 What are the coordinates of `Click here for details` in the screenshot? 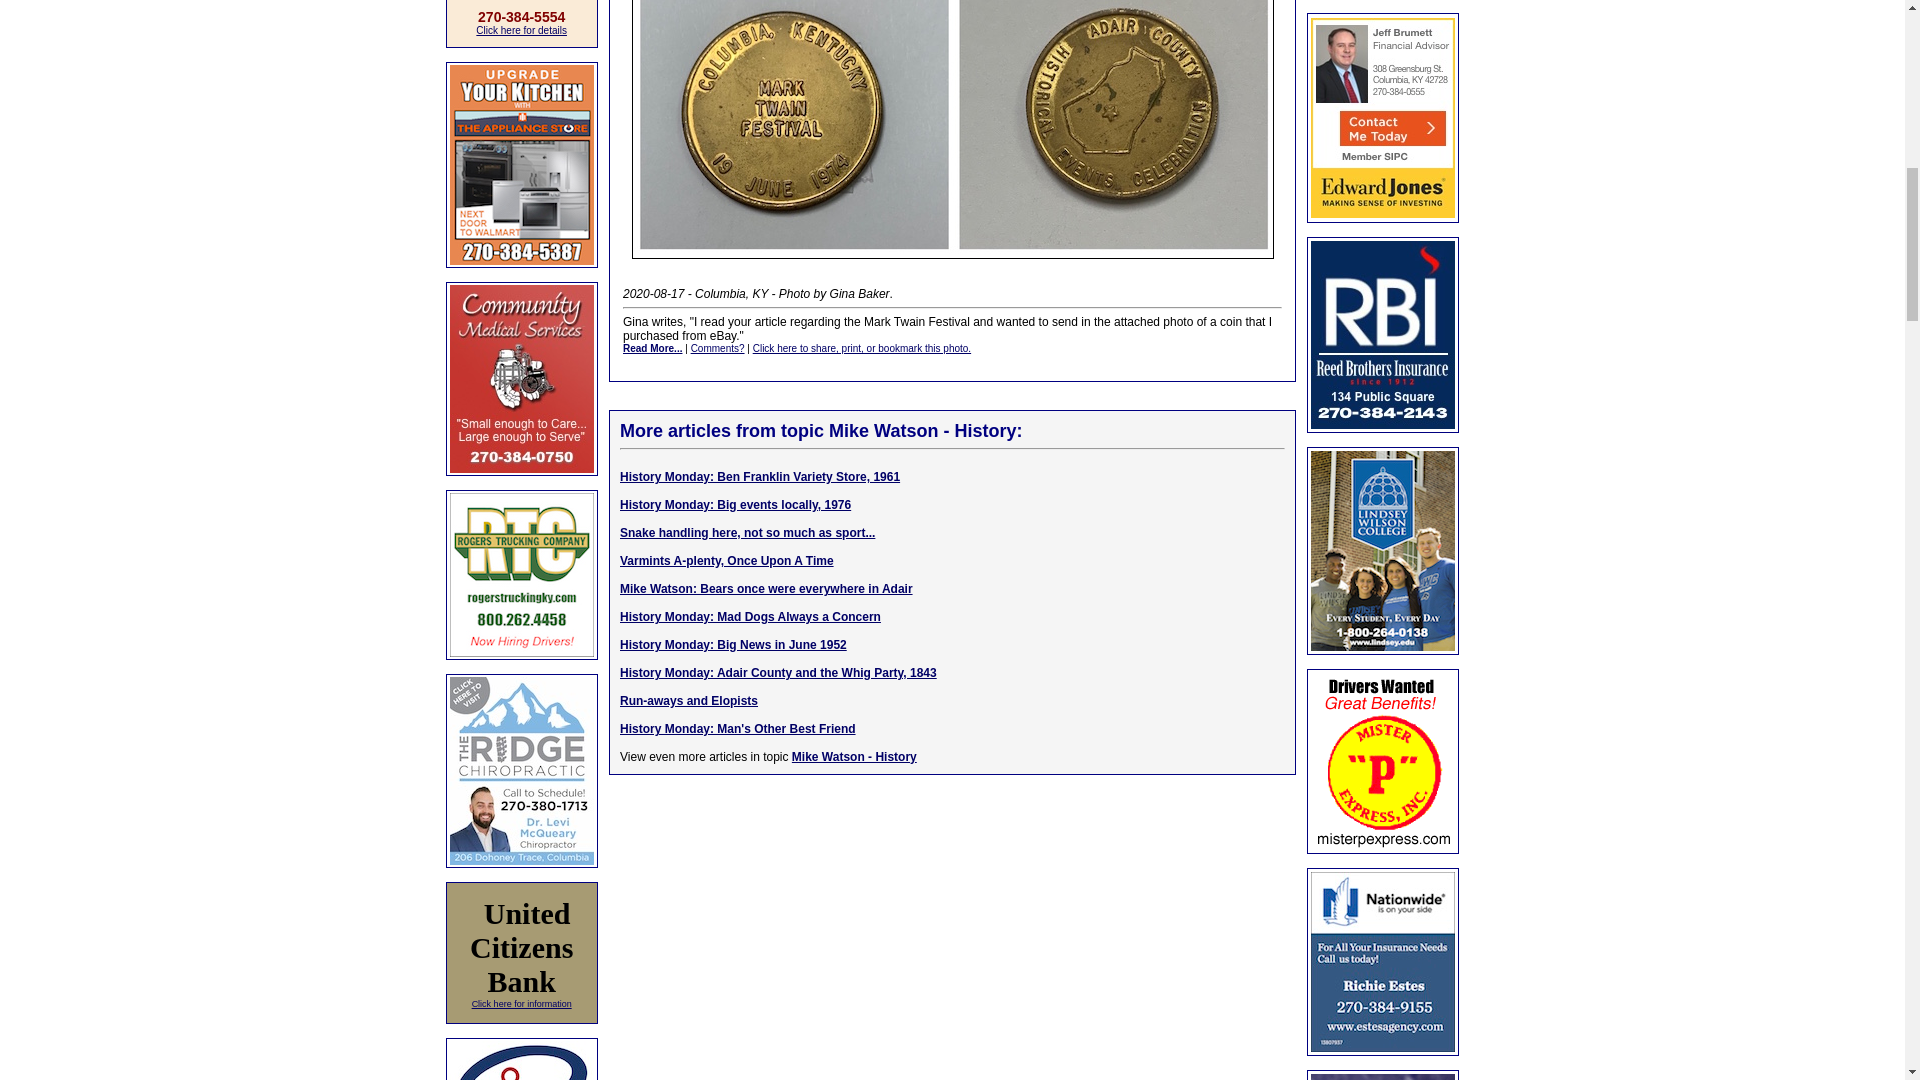 It's located at (521, 30).